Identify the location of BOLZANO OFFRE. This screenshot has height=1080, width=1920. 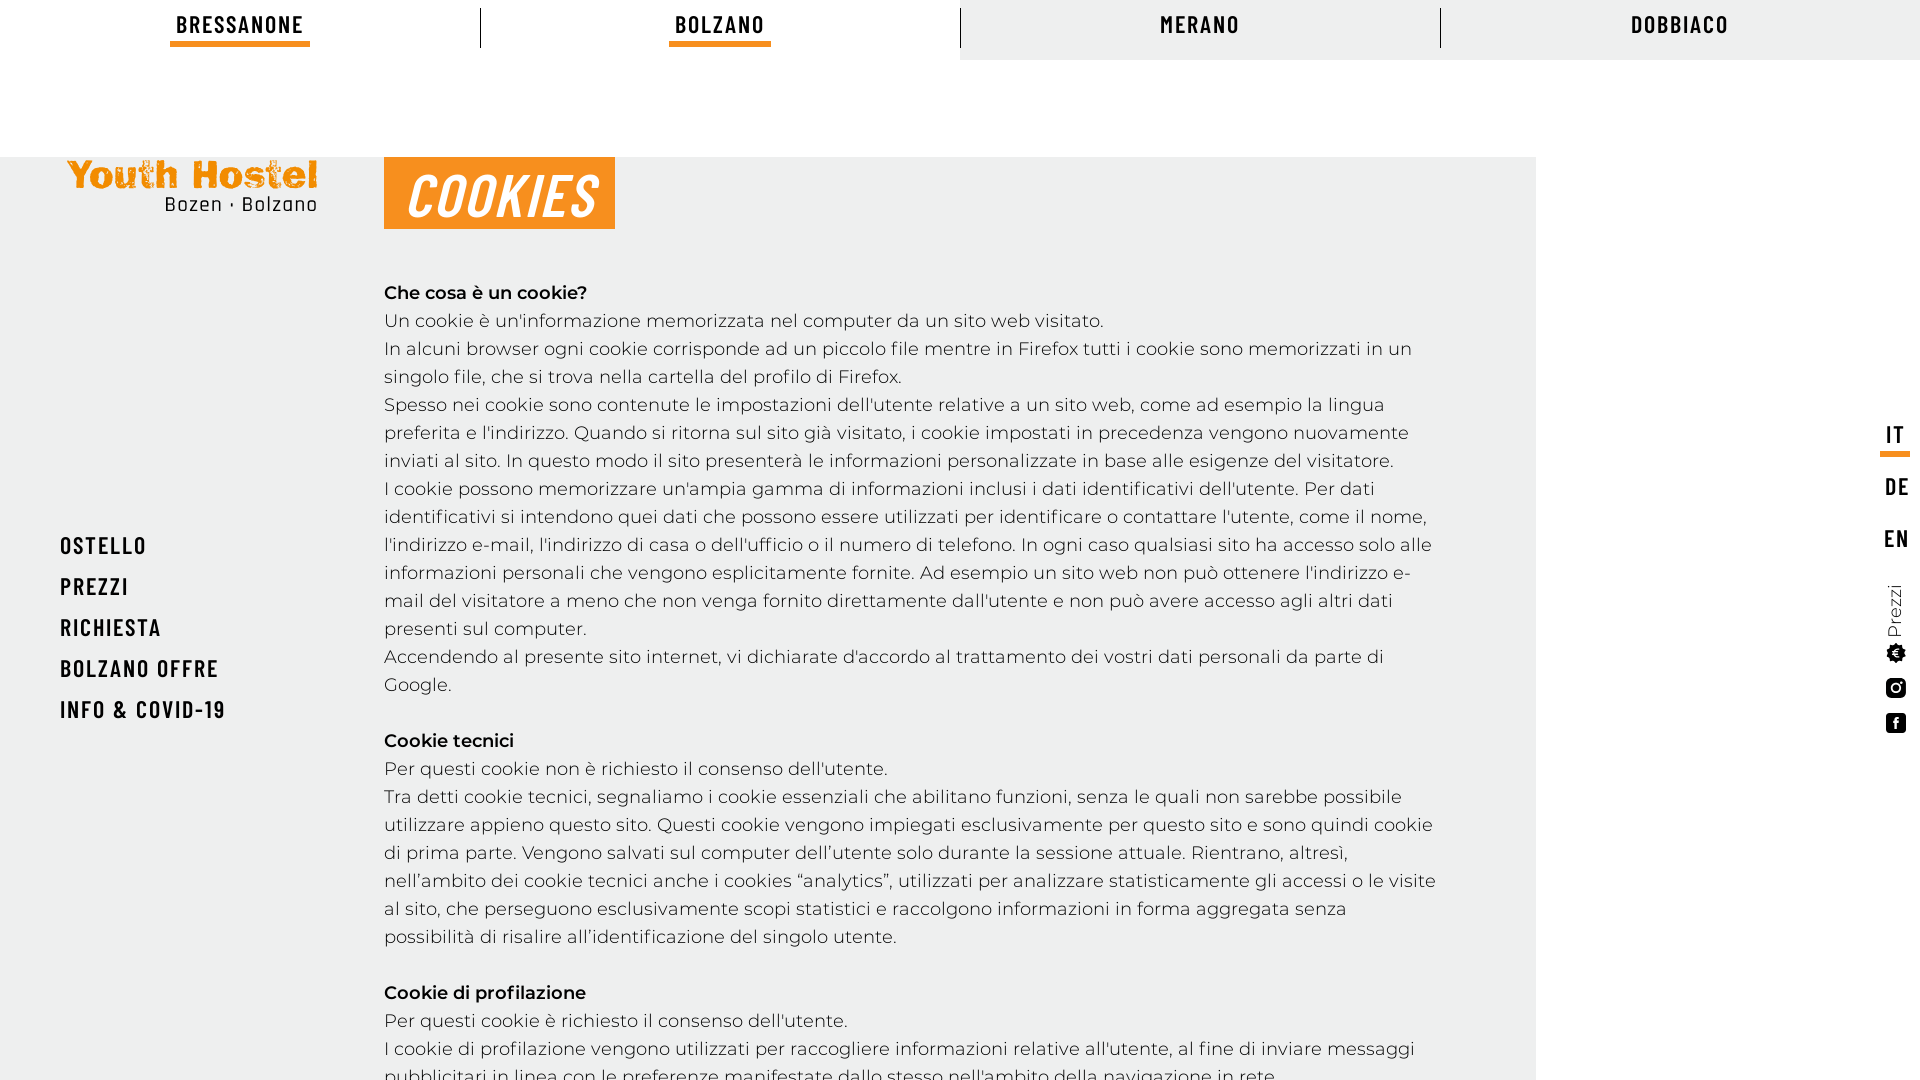
(140, 668).